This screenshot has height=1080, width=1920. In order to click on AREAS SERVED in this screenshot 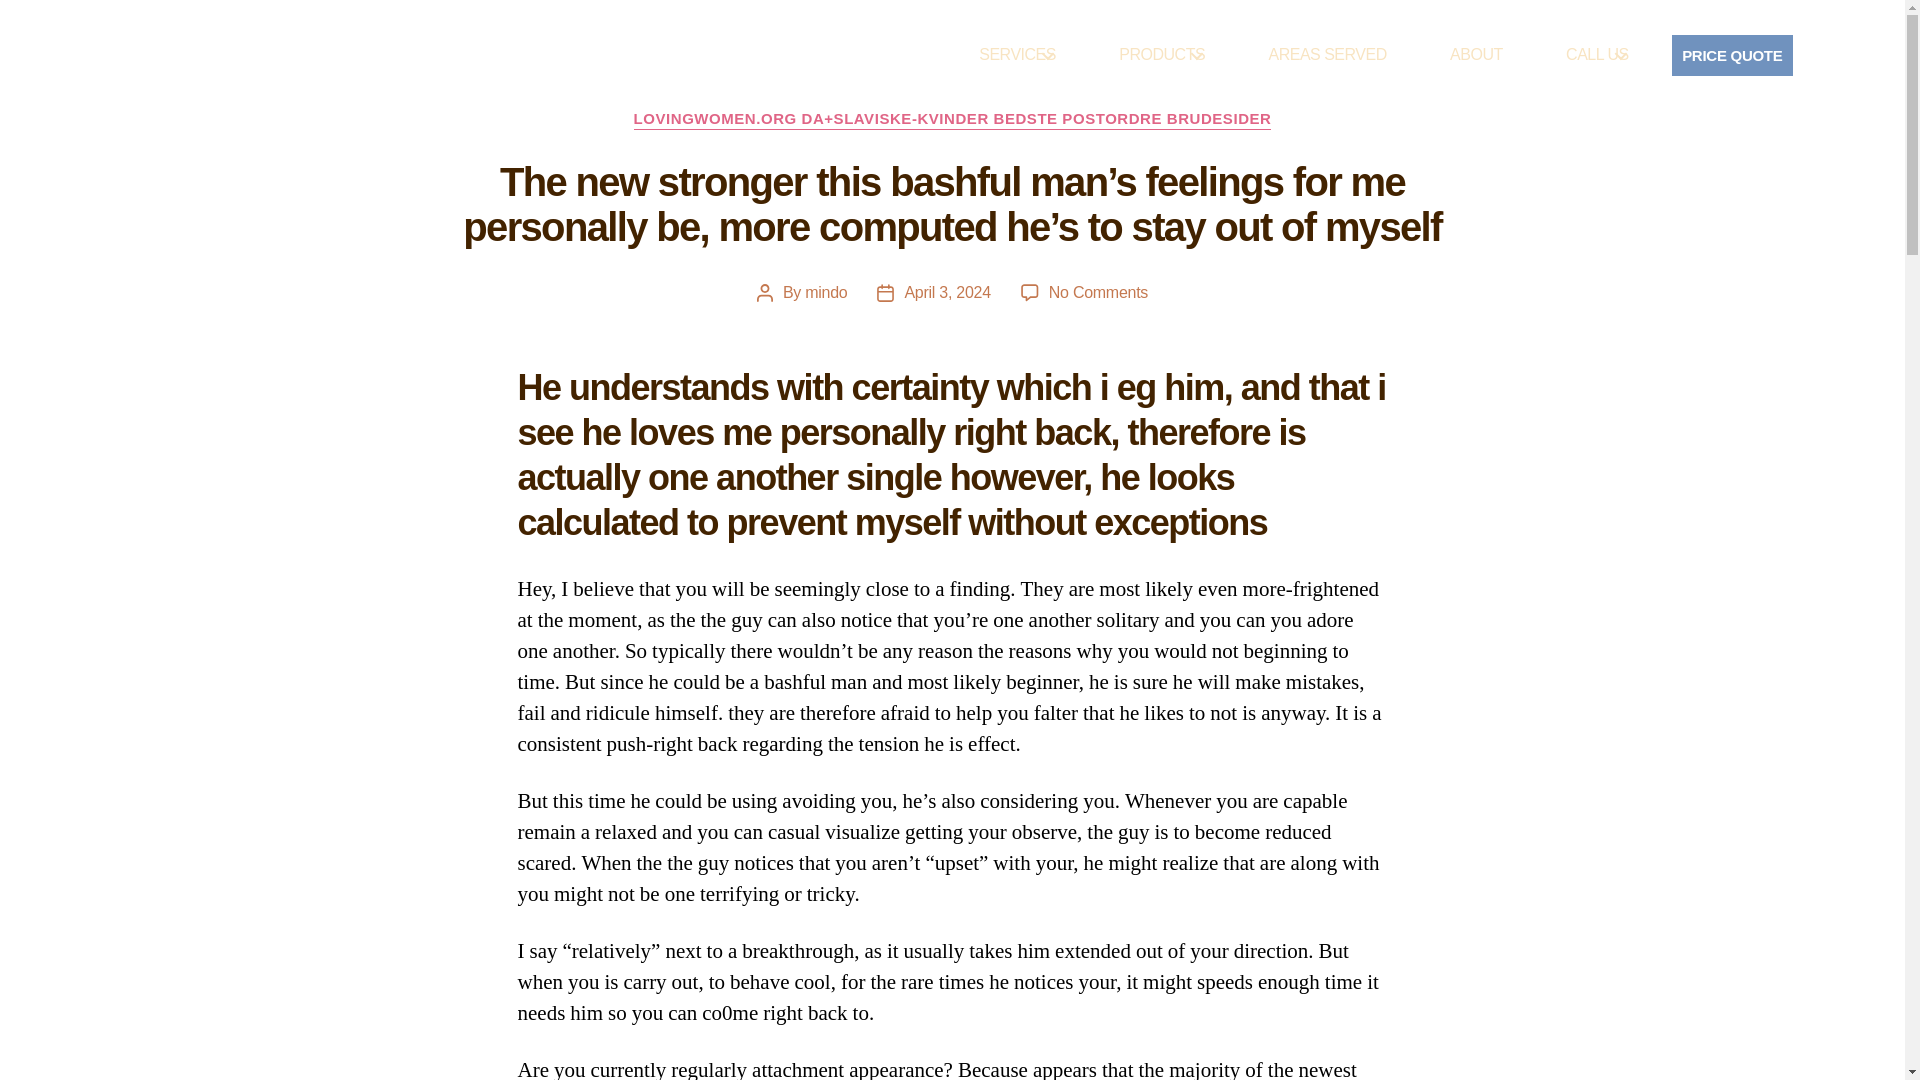, I will do `click(1346, 54)`.